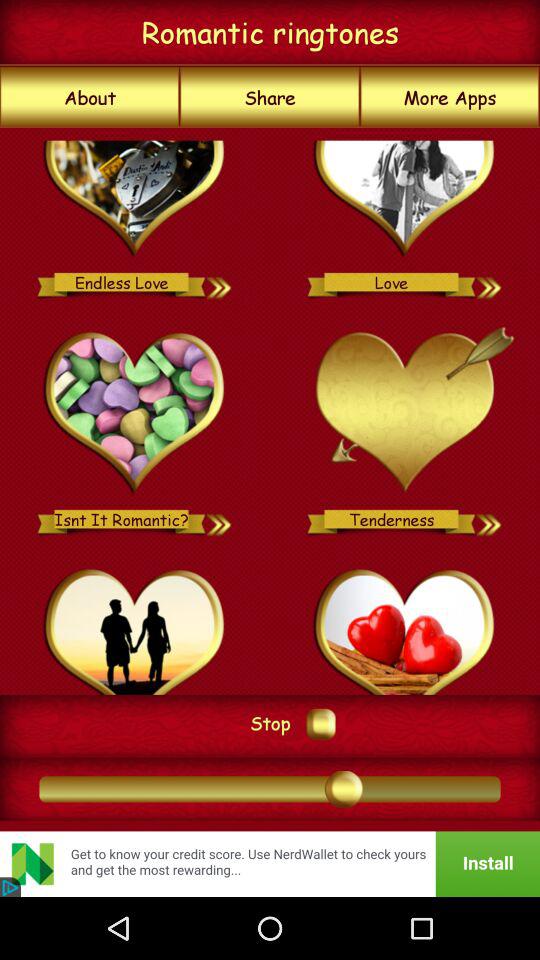  Describe the element at coordinates (270, 722) in the screenshot. I see `click the stop icon` at that location.